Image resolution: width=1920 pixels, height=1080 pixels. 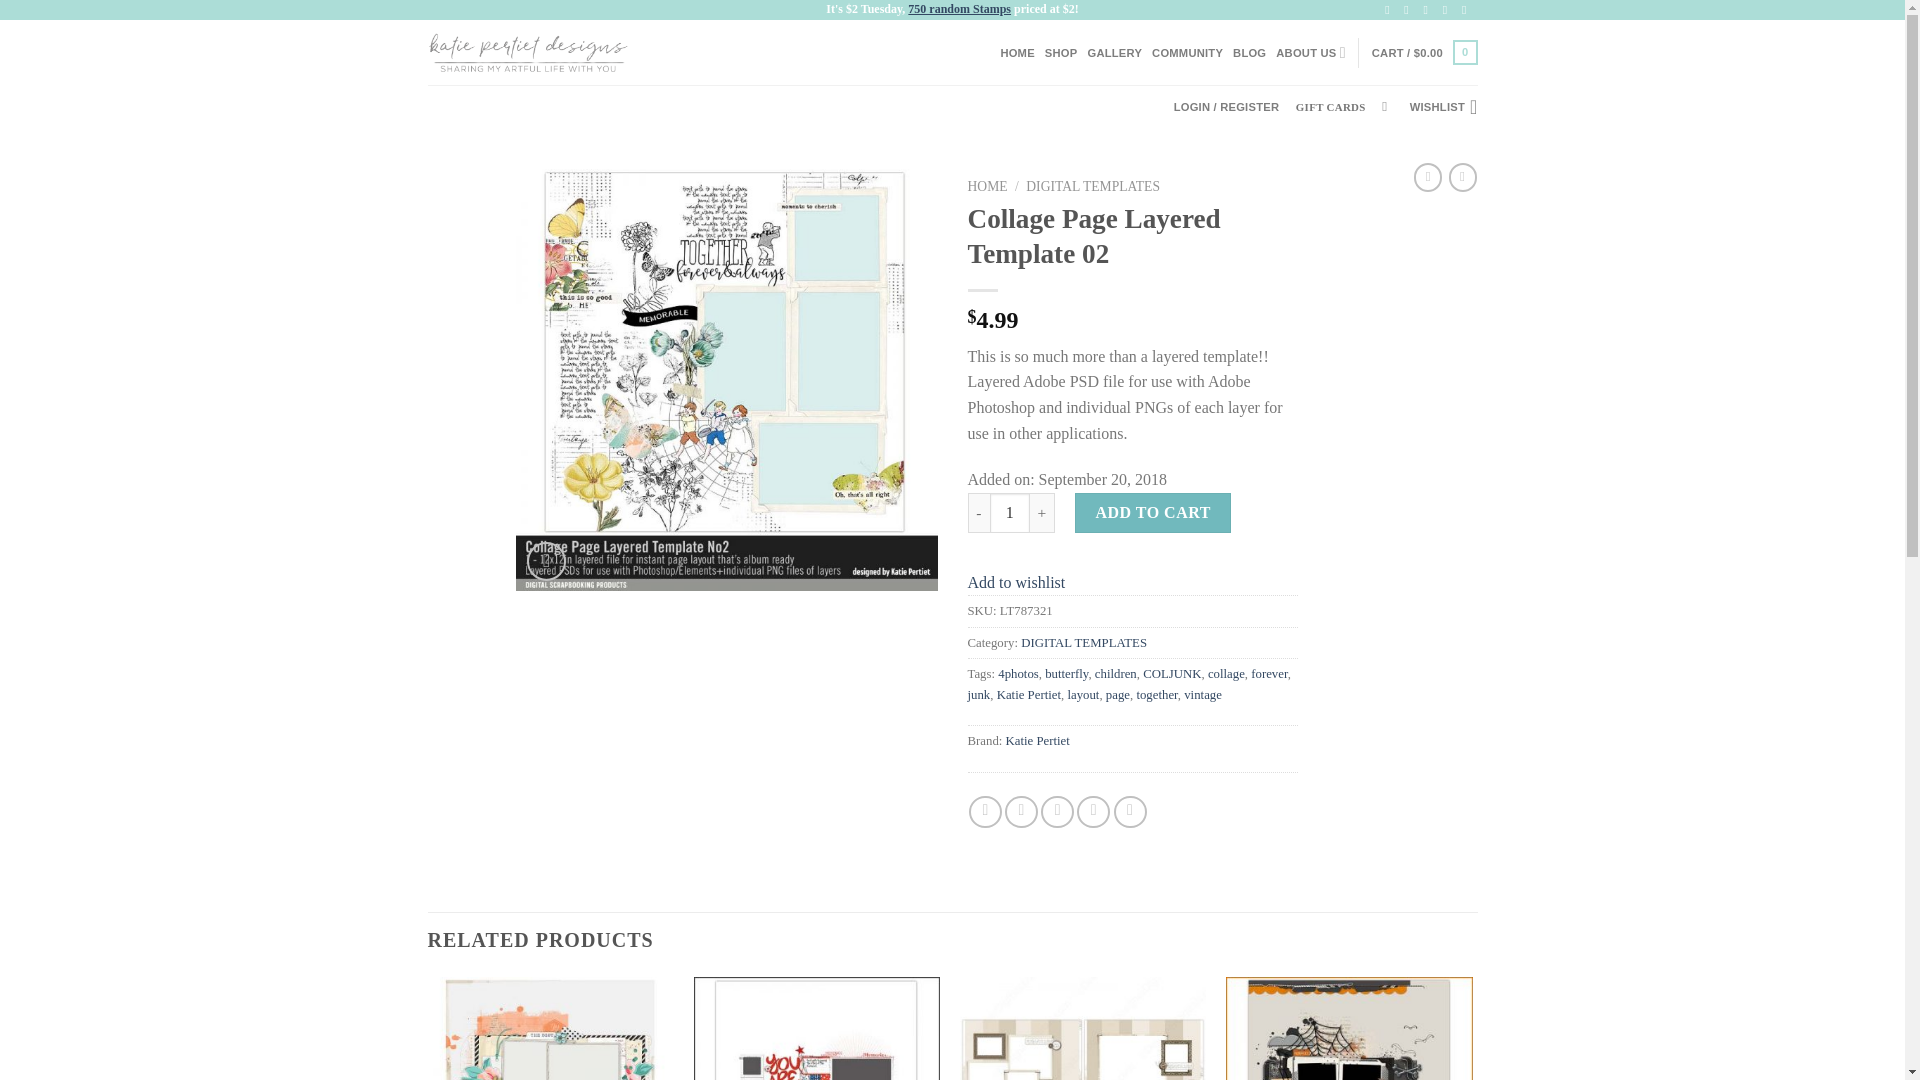 What do you see at coordinates (1010, 512) in the screenshot?
I see `1` at bounding box center [1010, 512].